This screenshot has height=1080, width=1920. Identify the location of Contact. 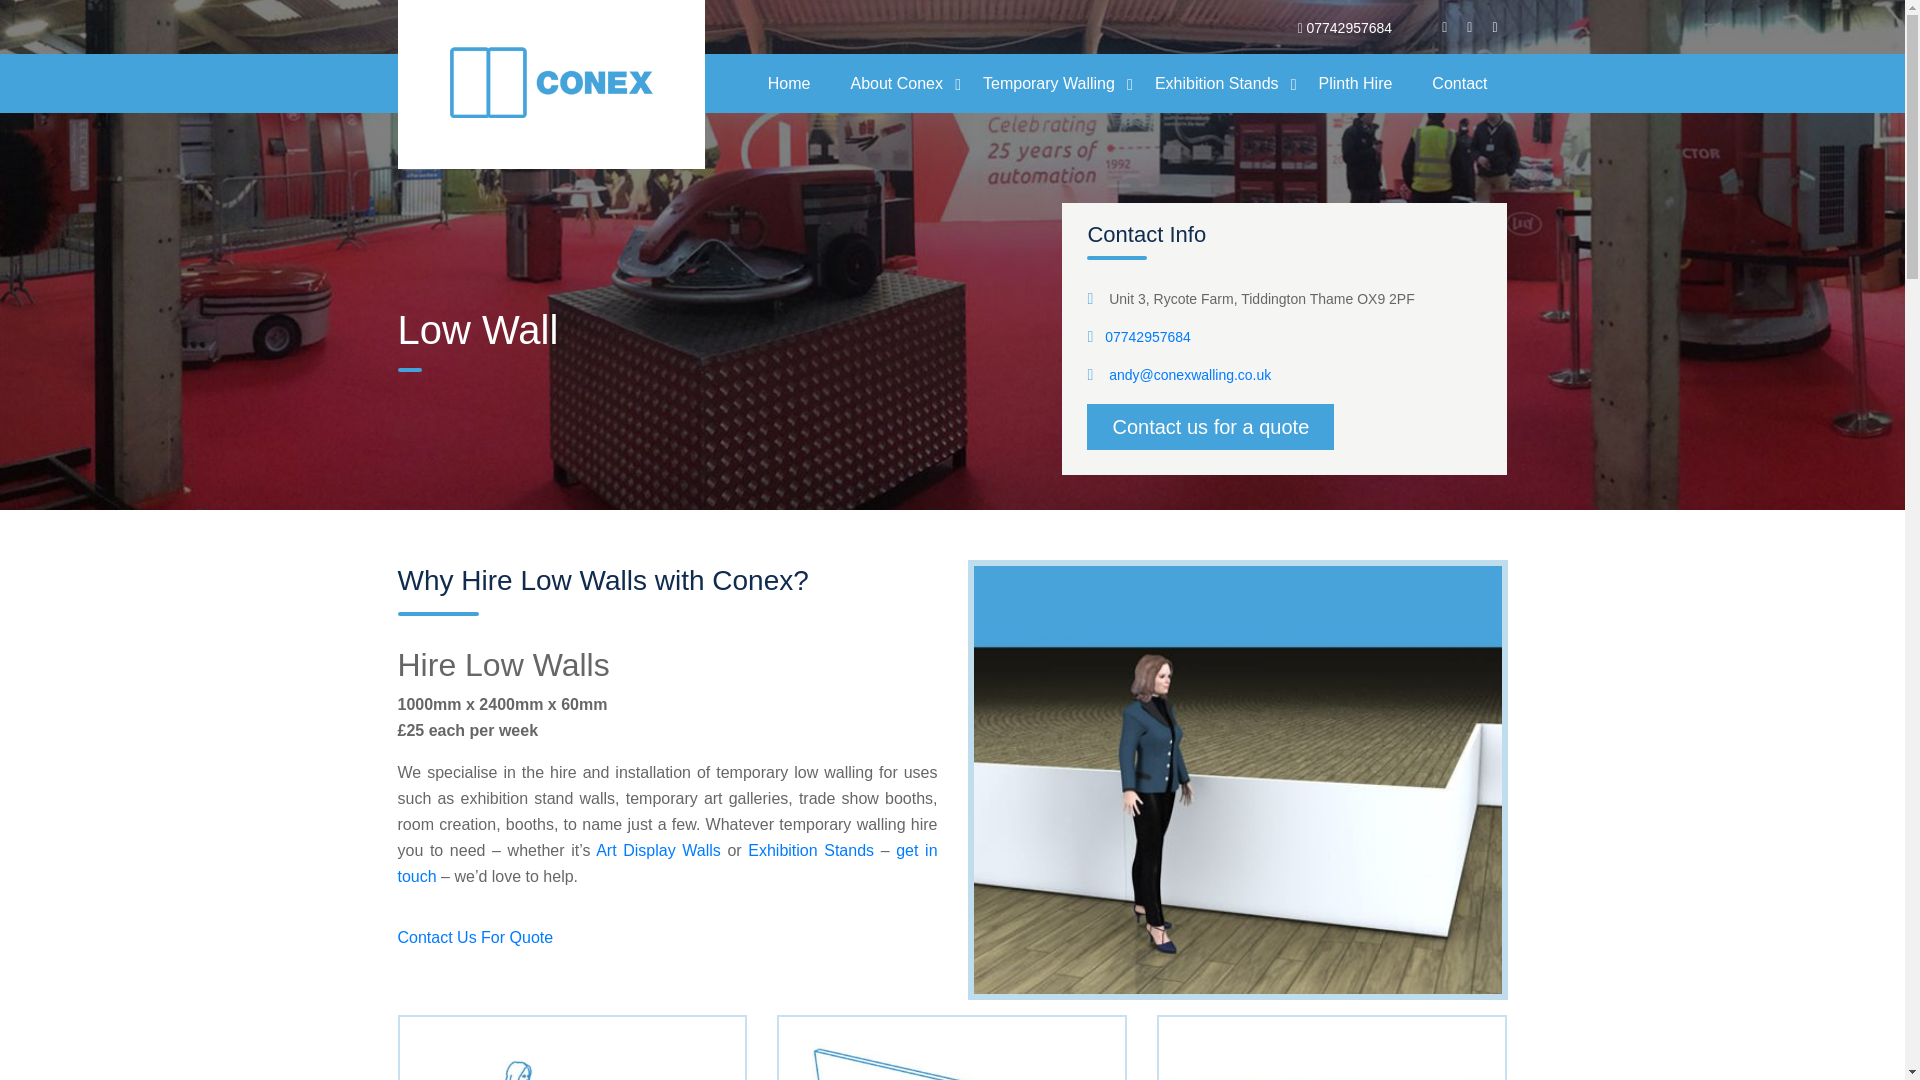
(1459, 82).